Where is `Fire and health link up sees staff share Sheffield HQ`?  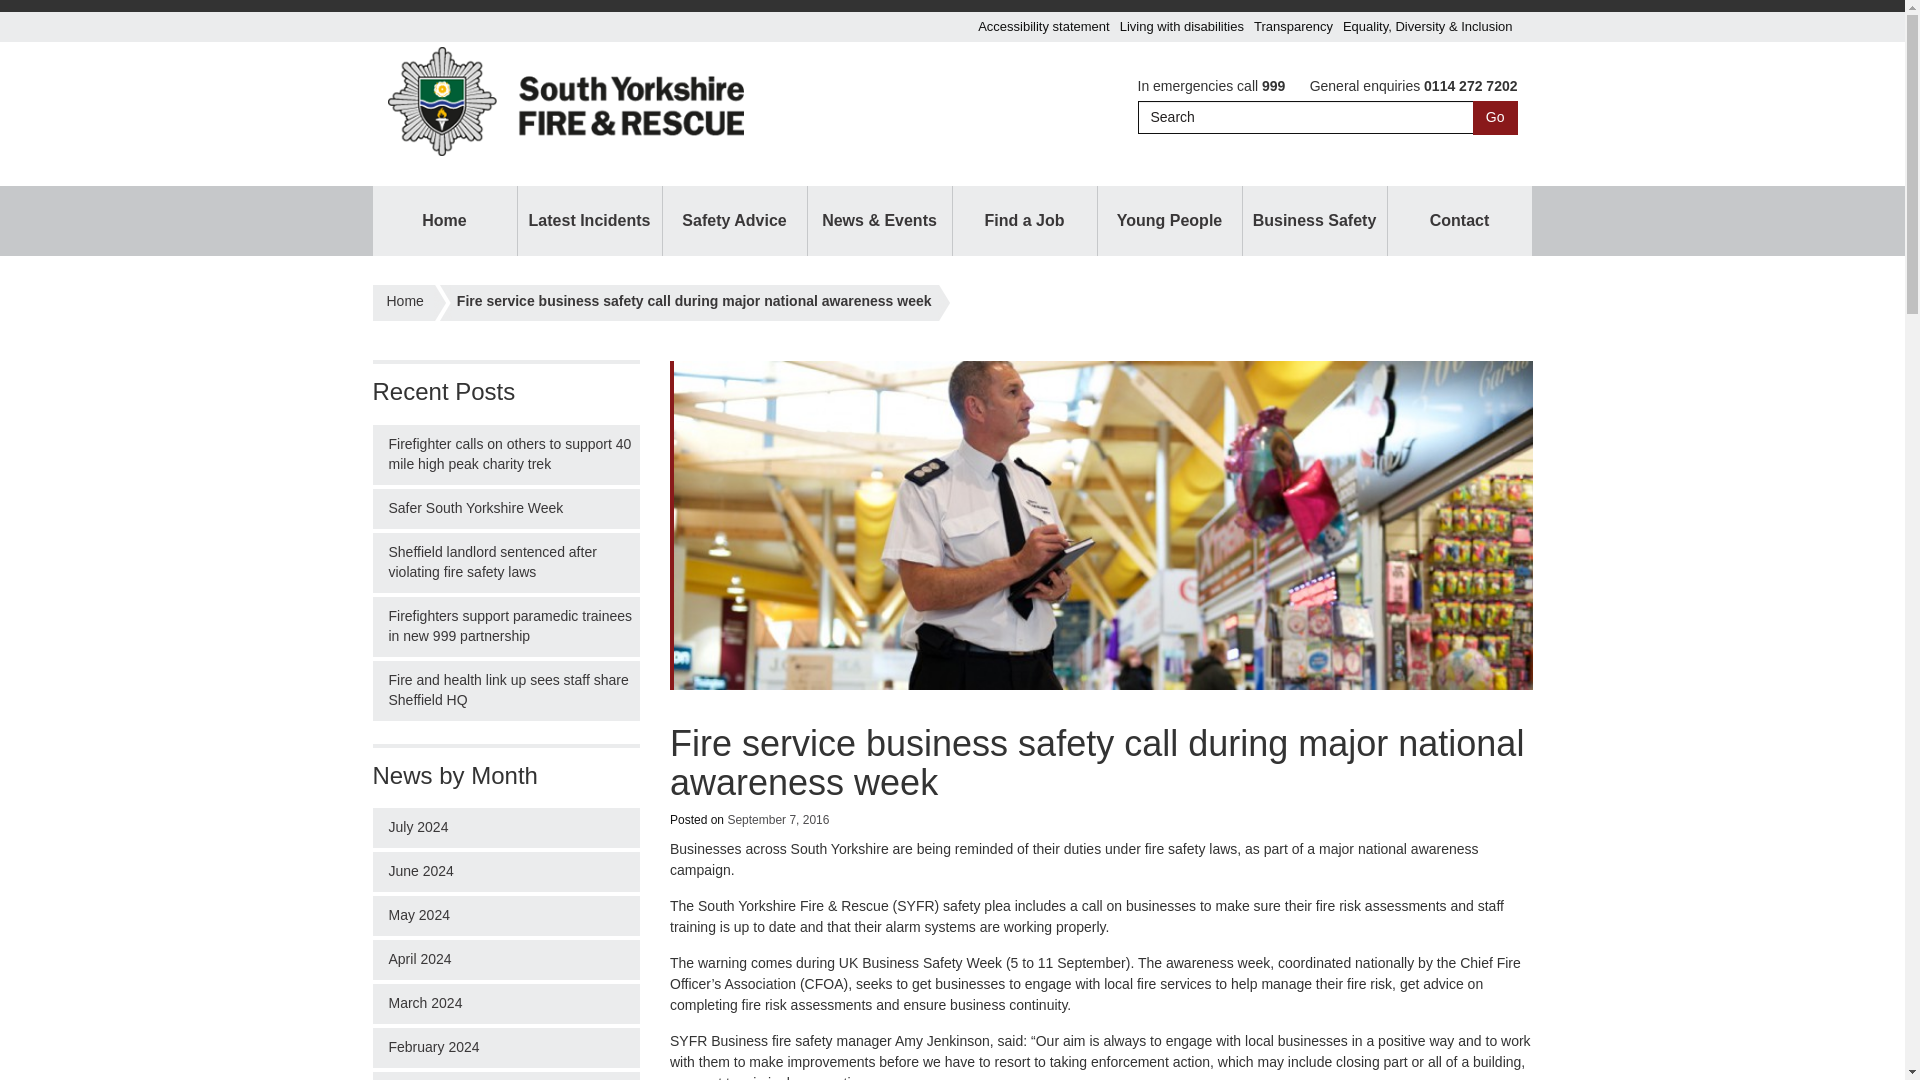 Fire and health link up sees staff share Sheffield HQ is located at coordinates (506, 690).